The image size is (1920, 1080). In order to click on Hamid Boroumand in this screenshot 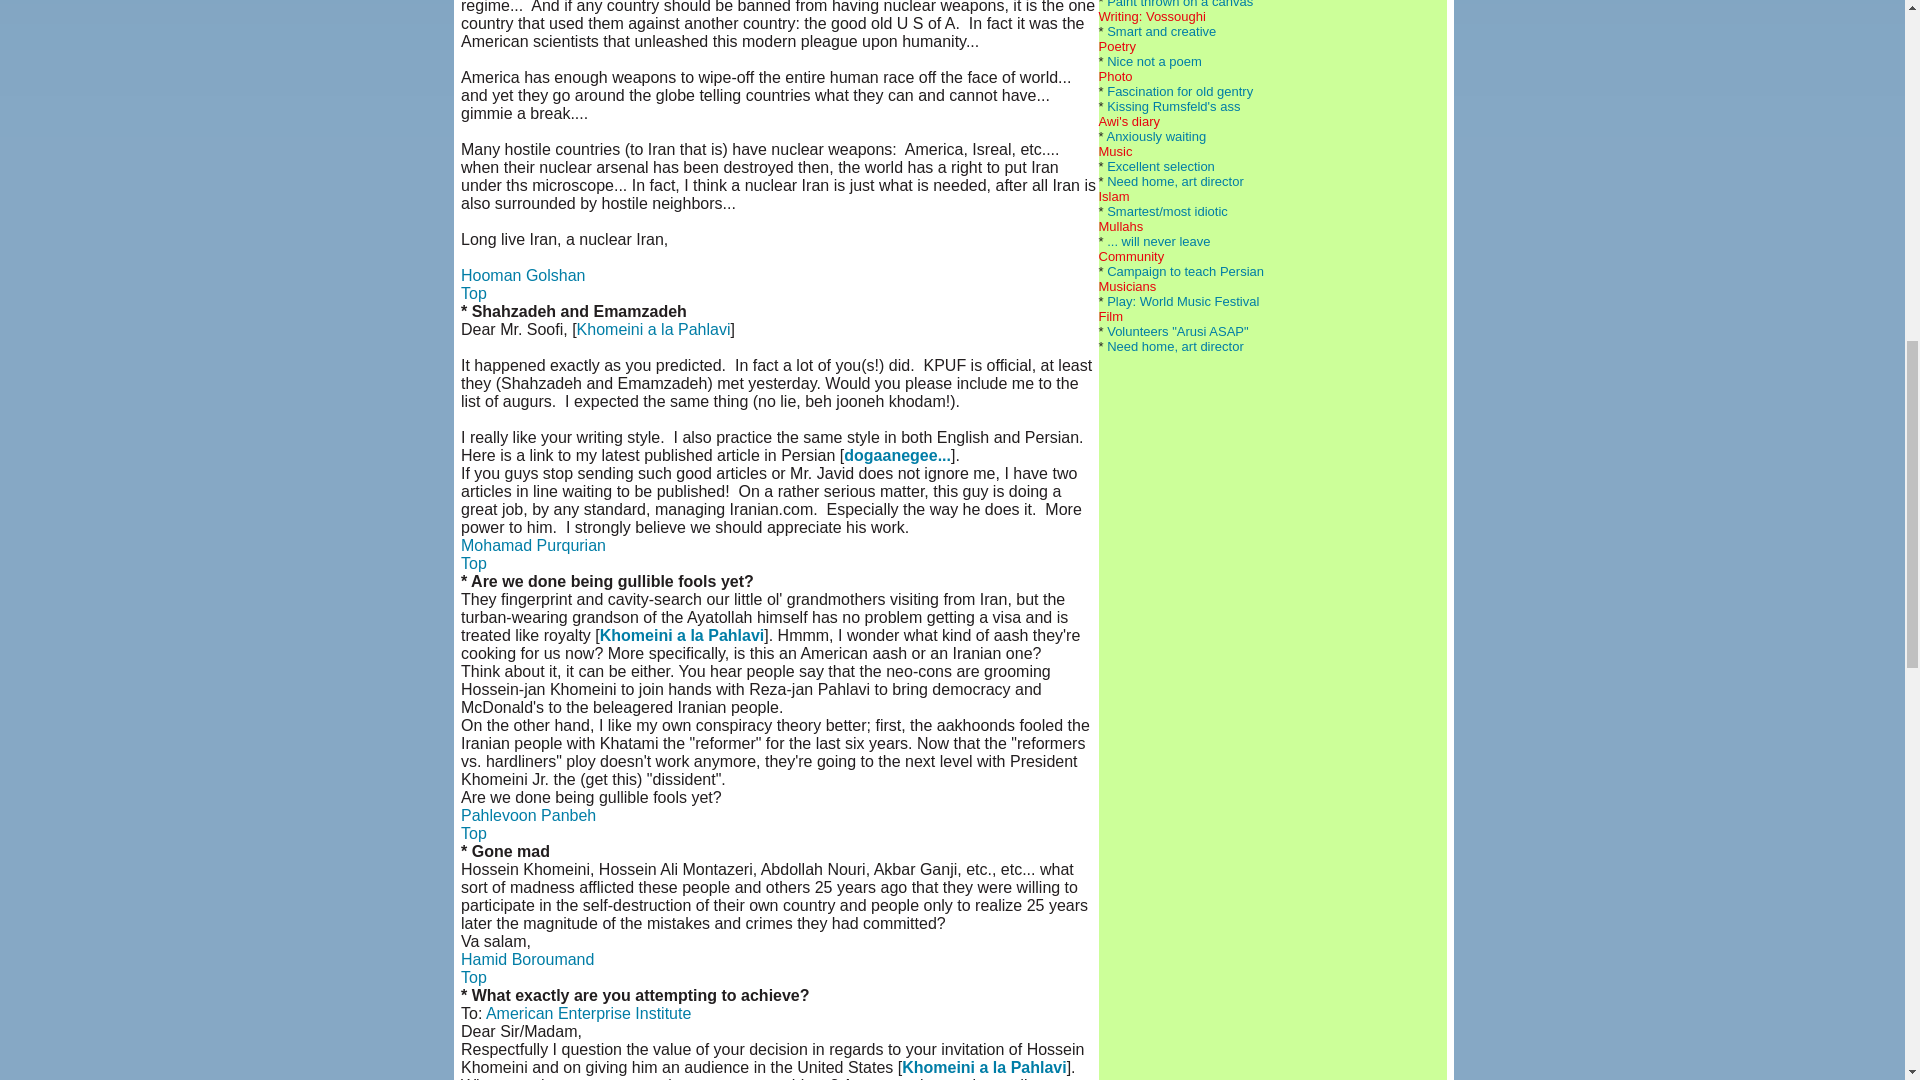, I will do `click(526, 959)`.